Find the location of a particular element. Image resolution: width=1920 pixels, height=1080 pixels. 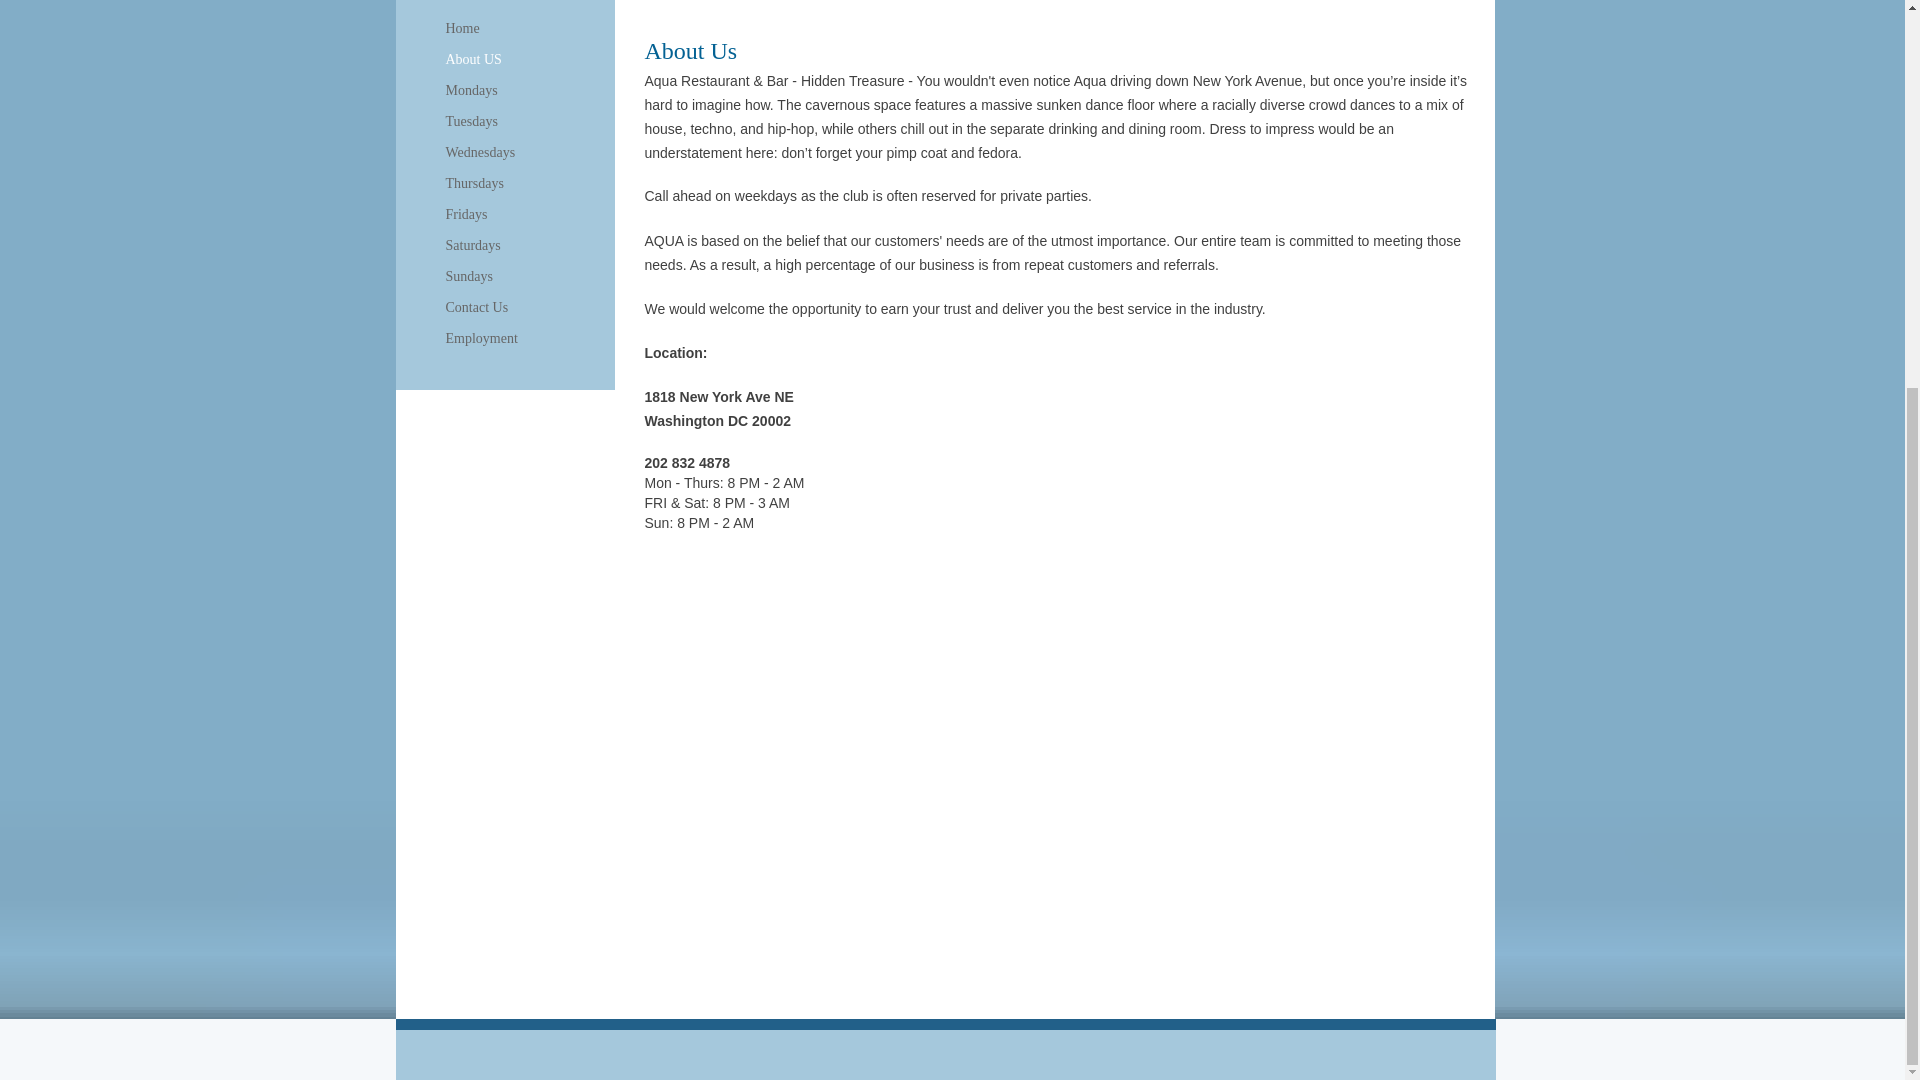

Saturdays is located at coordinates (472, 246).